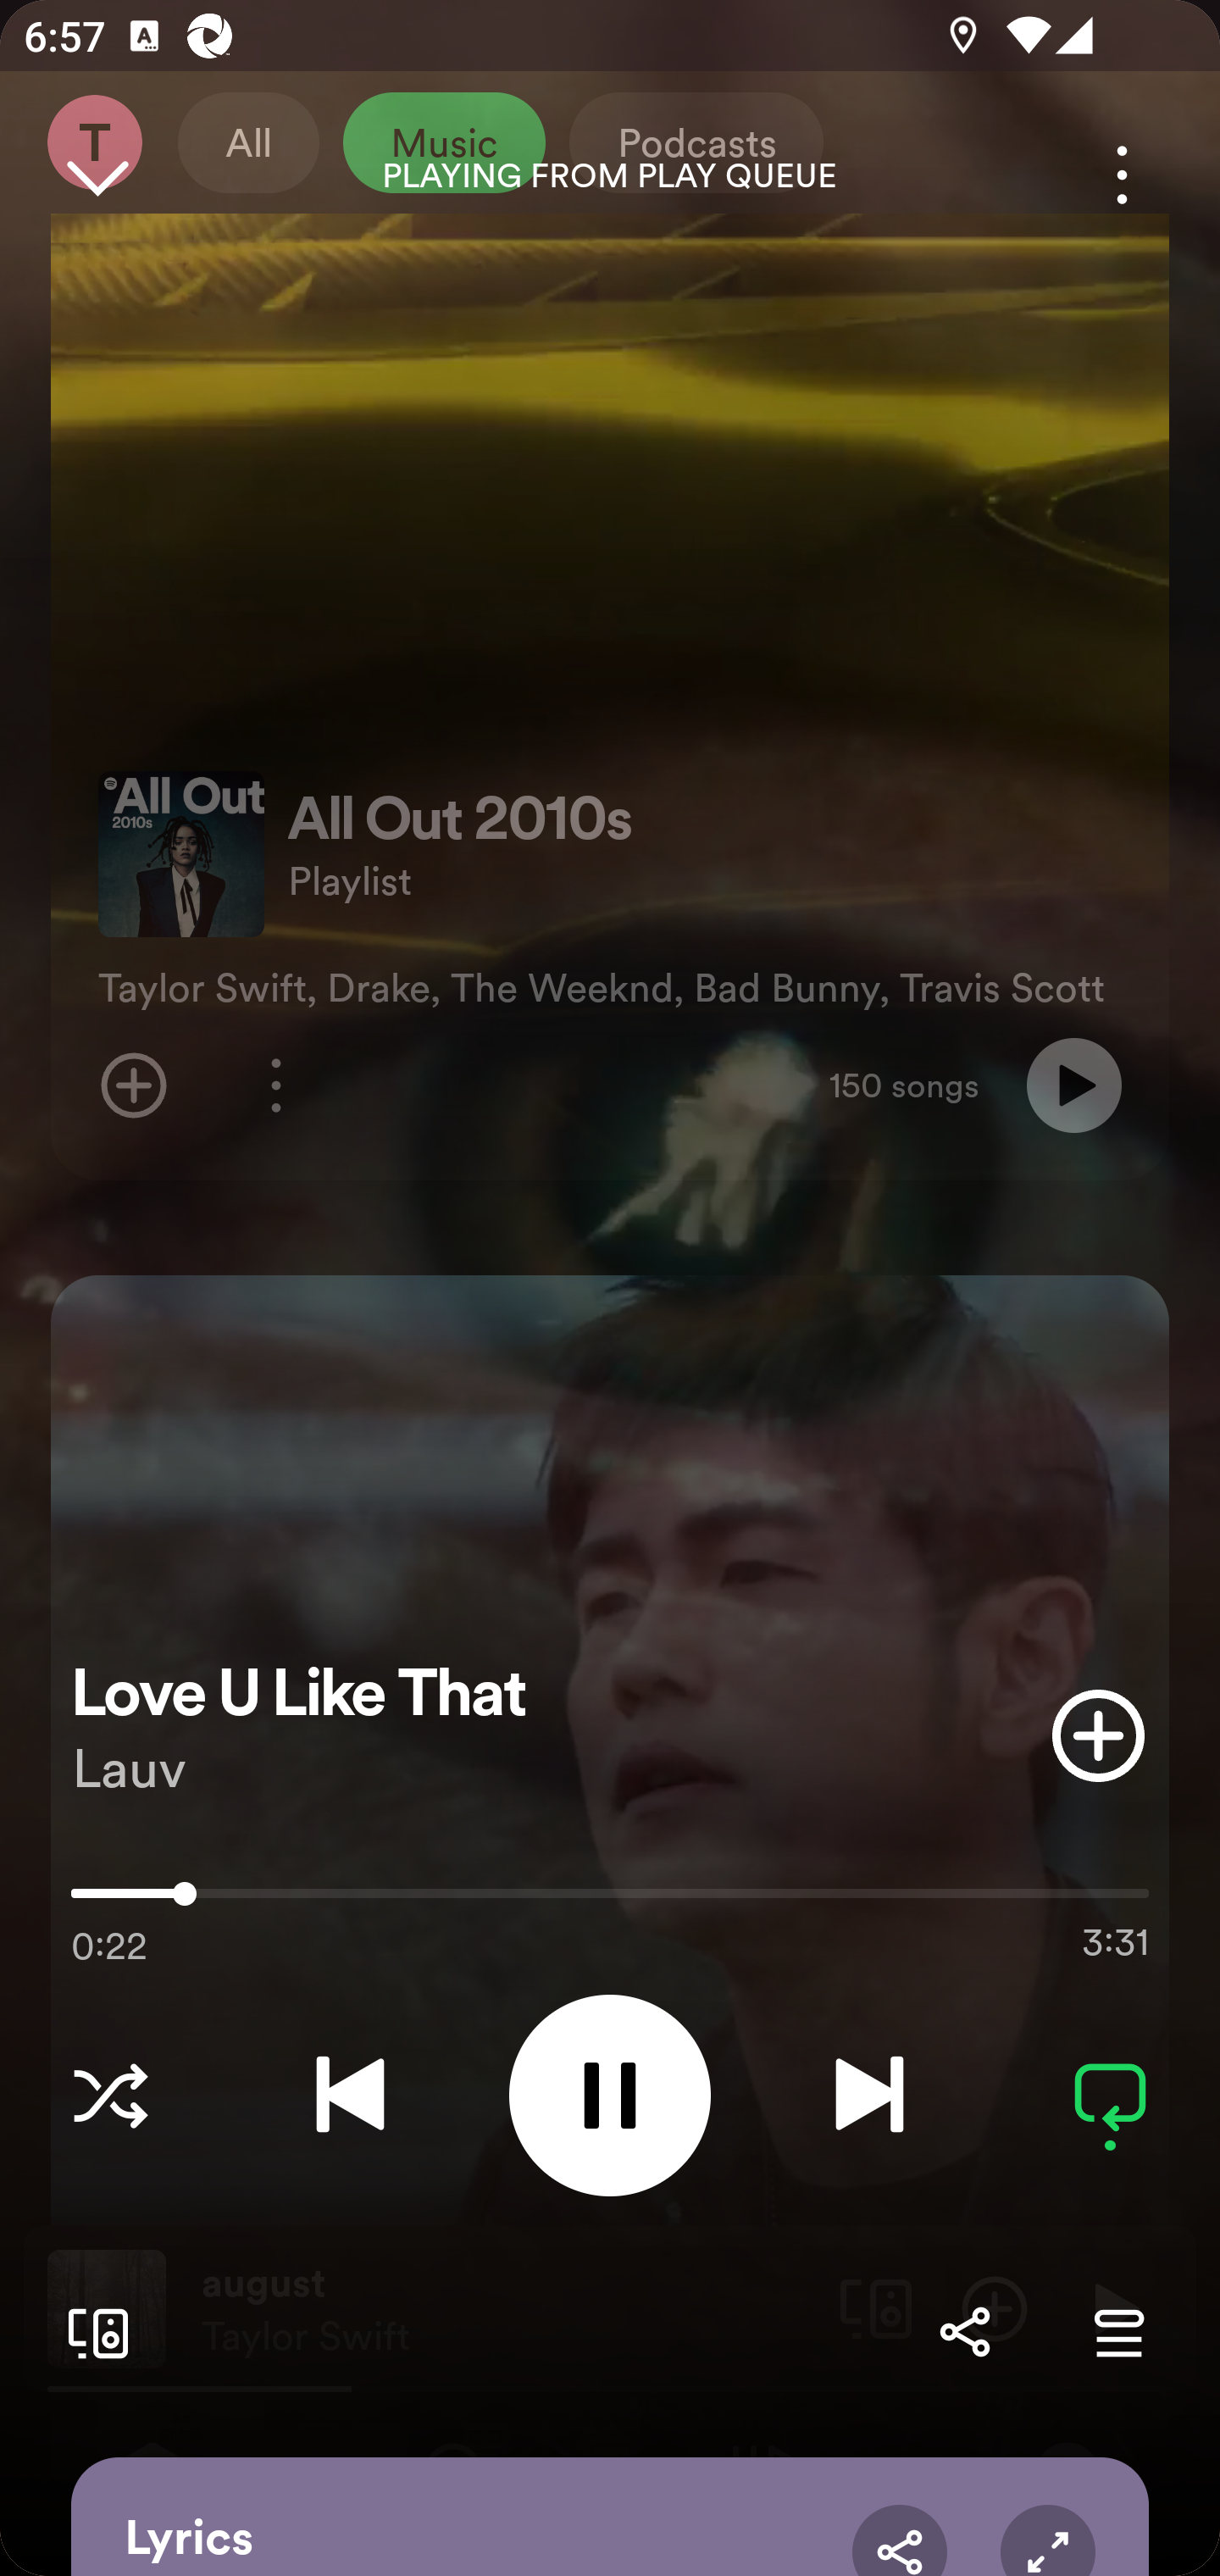 Image resolution: width=1220 pixels, height=2576 pixels. Describe the element at coordinates (610, 1901) in the screenshot. I see `0:22 3:31 22198.0 Use volume keys to adjust` at that location.